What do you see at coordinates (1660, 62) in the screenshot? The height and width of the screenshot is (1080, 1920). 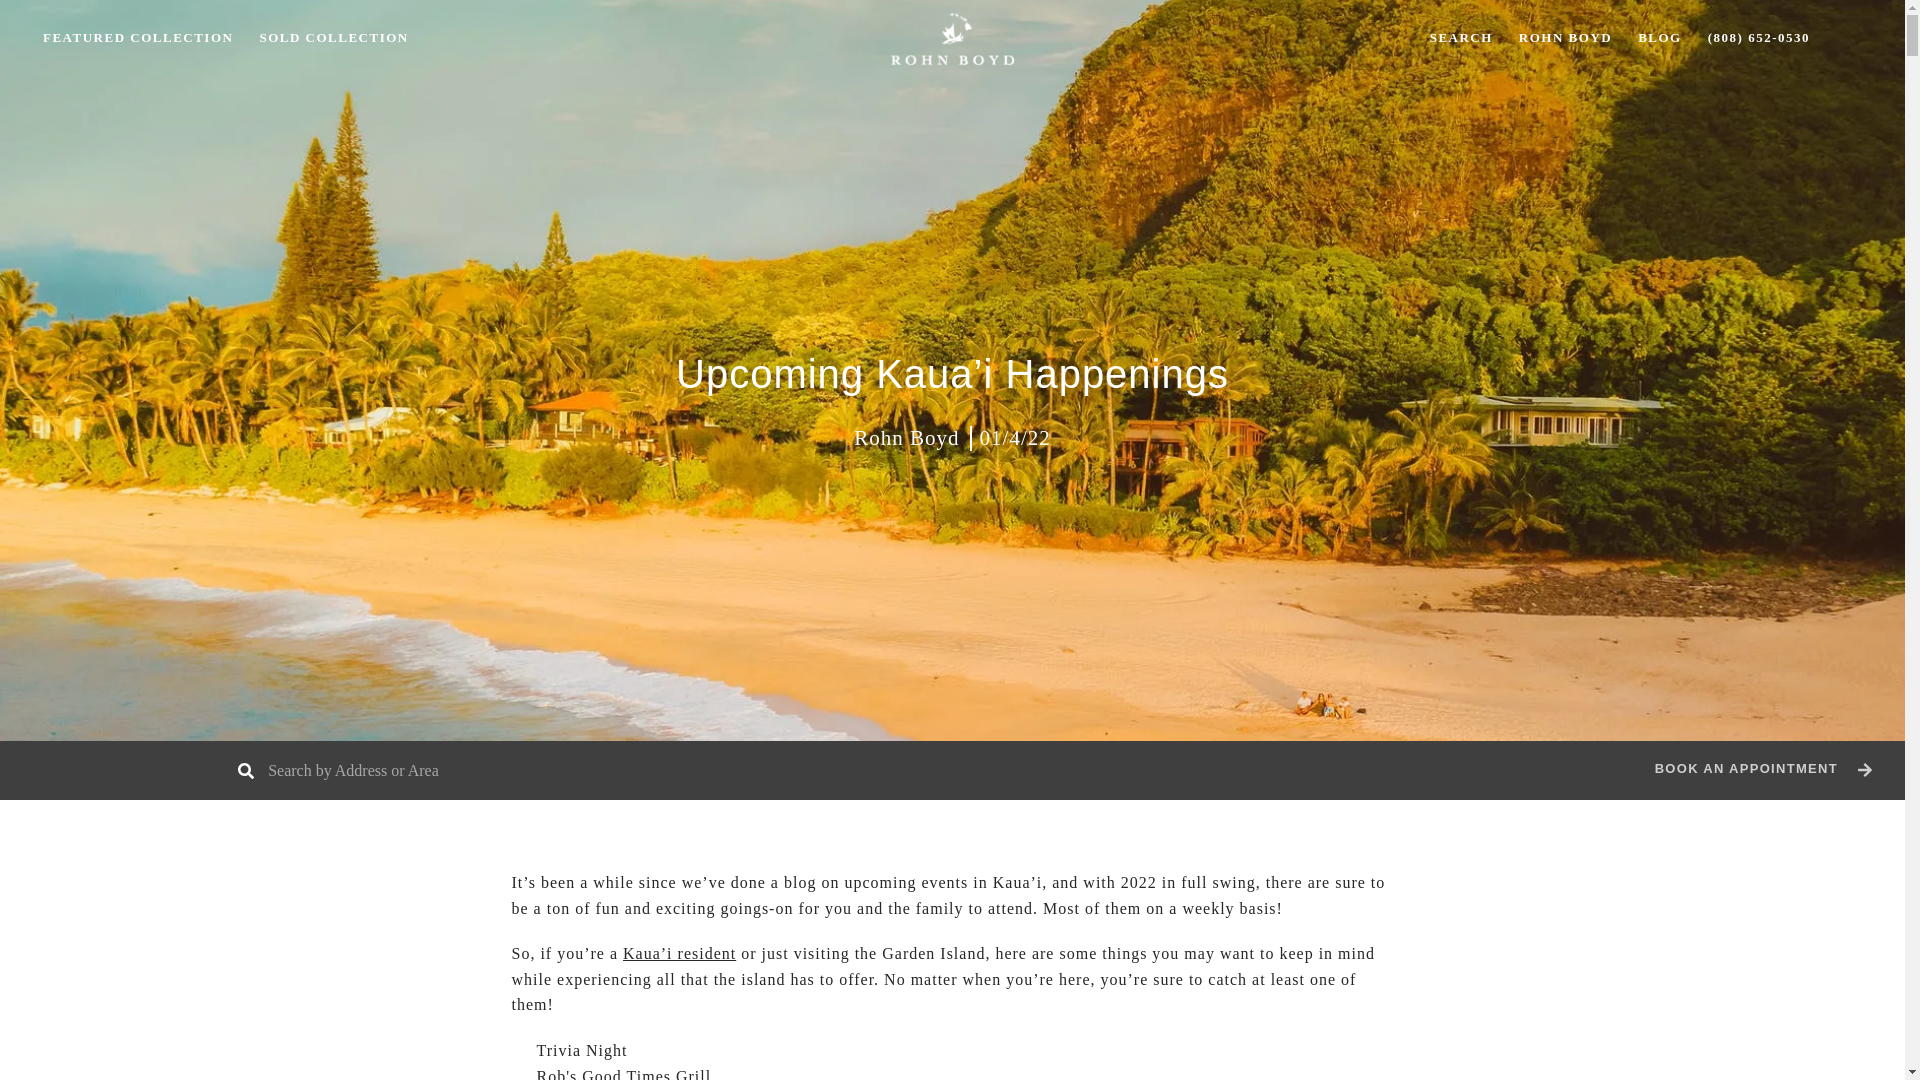 I see `BLOG` at bounding box center [1660, 62].